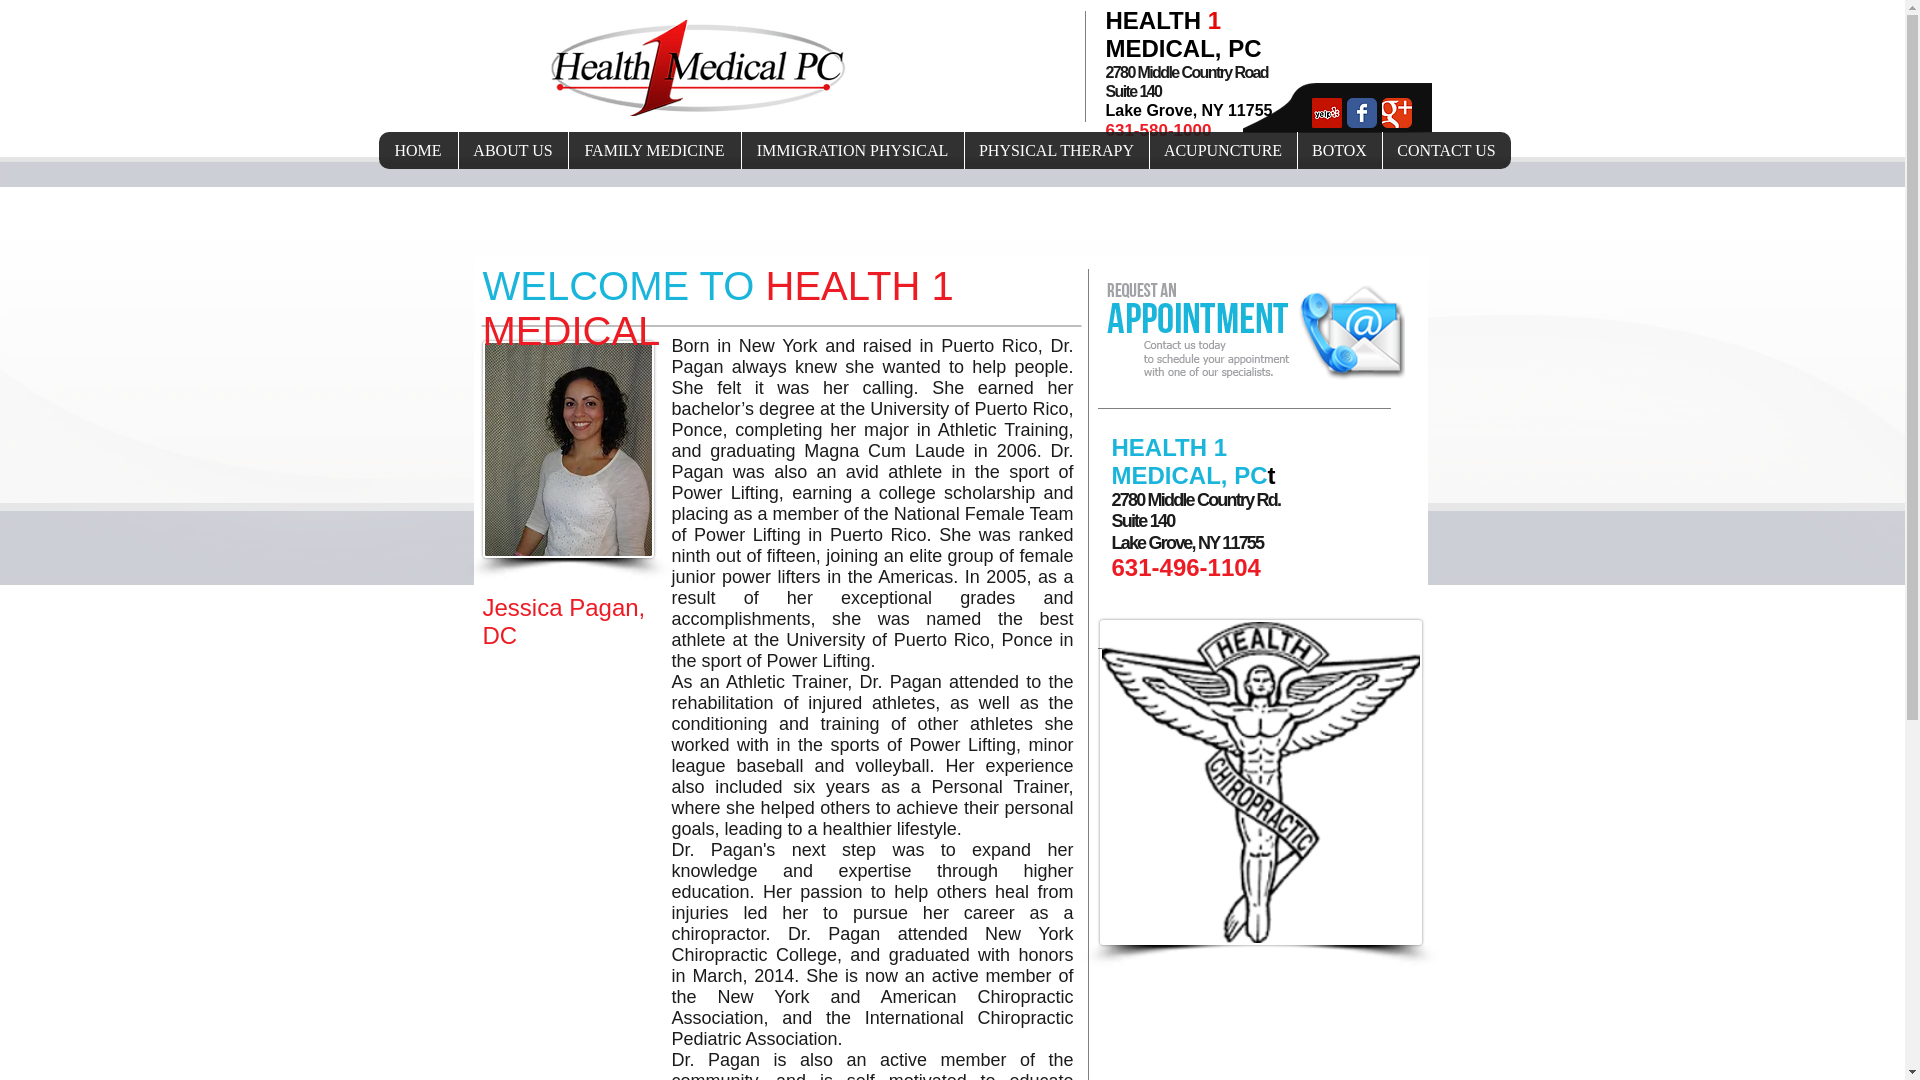 This screenshot has width=1920, height=1080. I want to click on HOME, so click(417, 150).